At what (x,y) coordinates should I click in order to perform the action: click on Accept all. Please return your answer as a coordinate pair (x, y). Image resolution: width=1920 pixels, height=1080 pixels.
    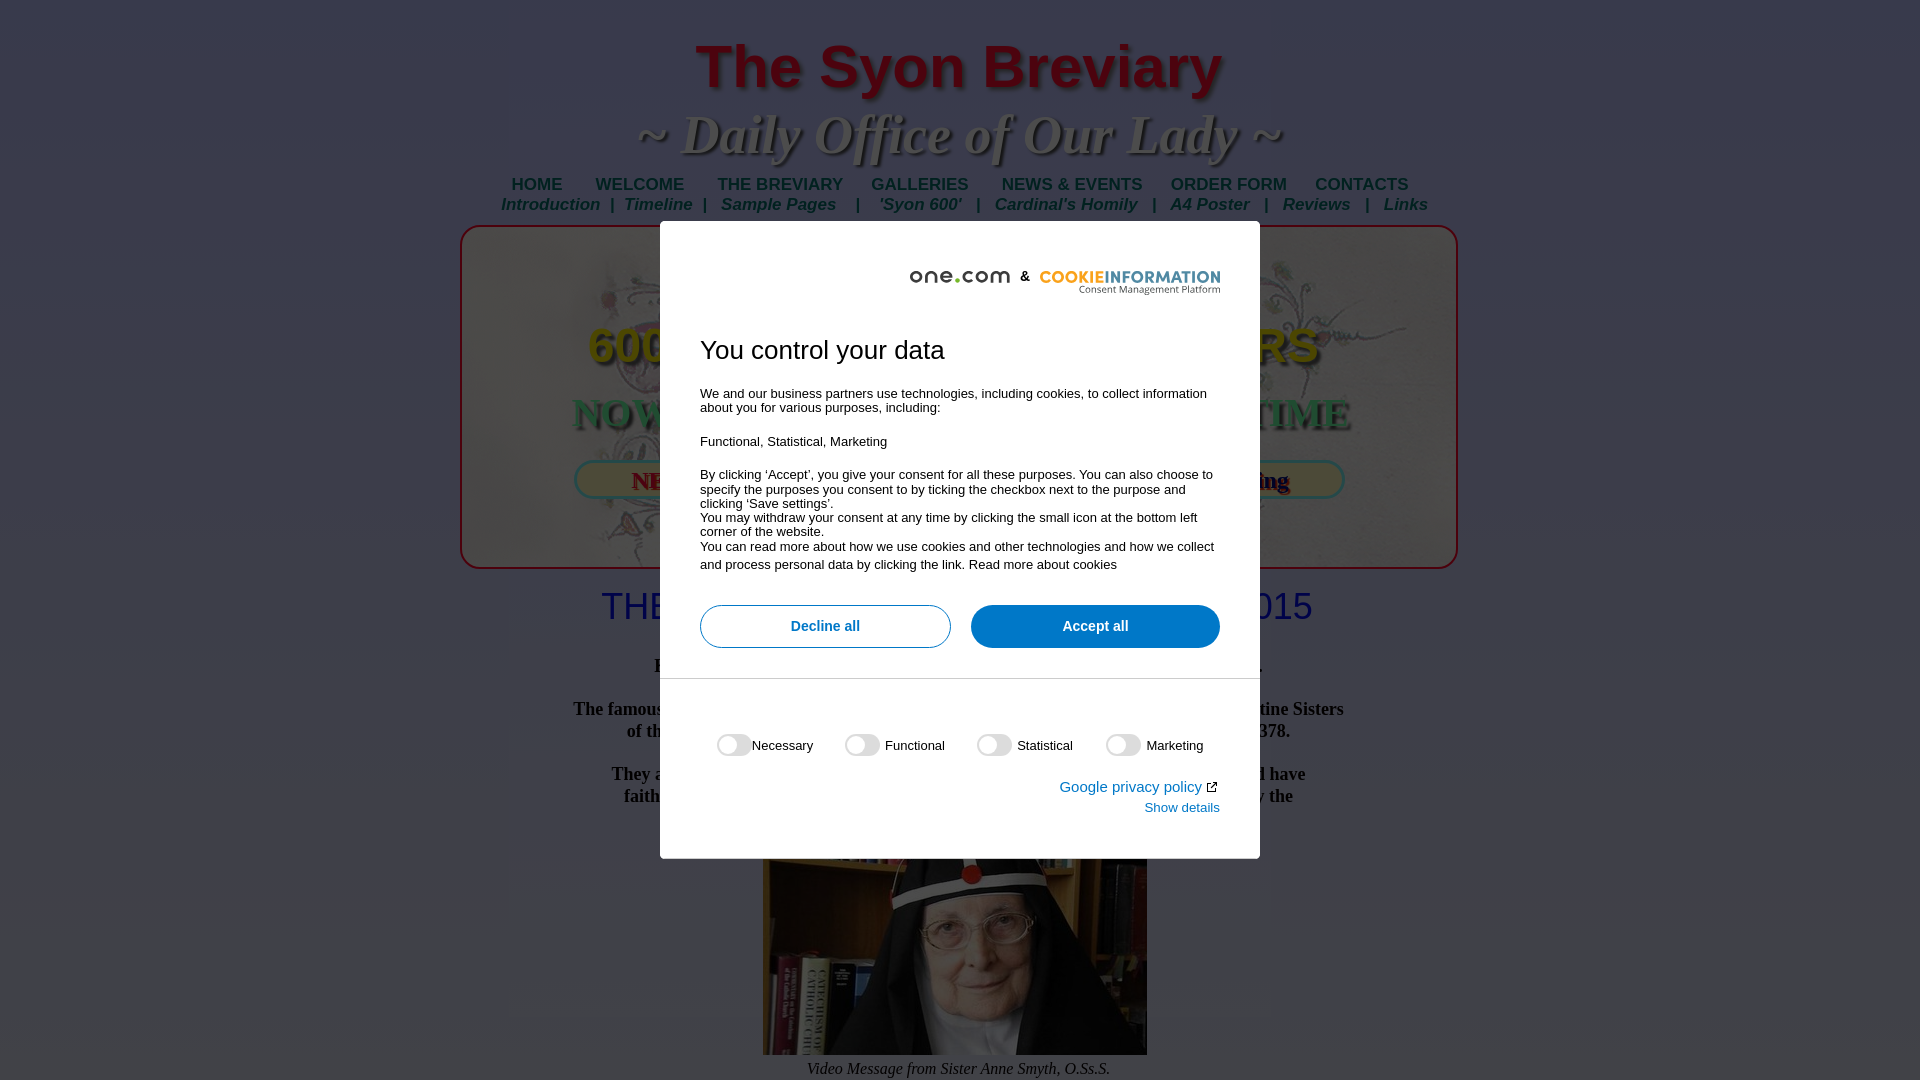
    Looking at the image, I should click on (1095, 626).